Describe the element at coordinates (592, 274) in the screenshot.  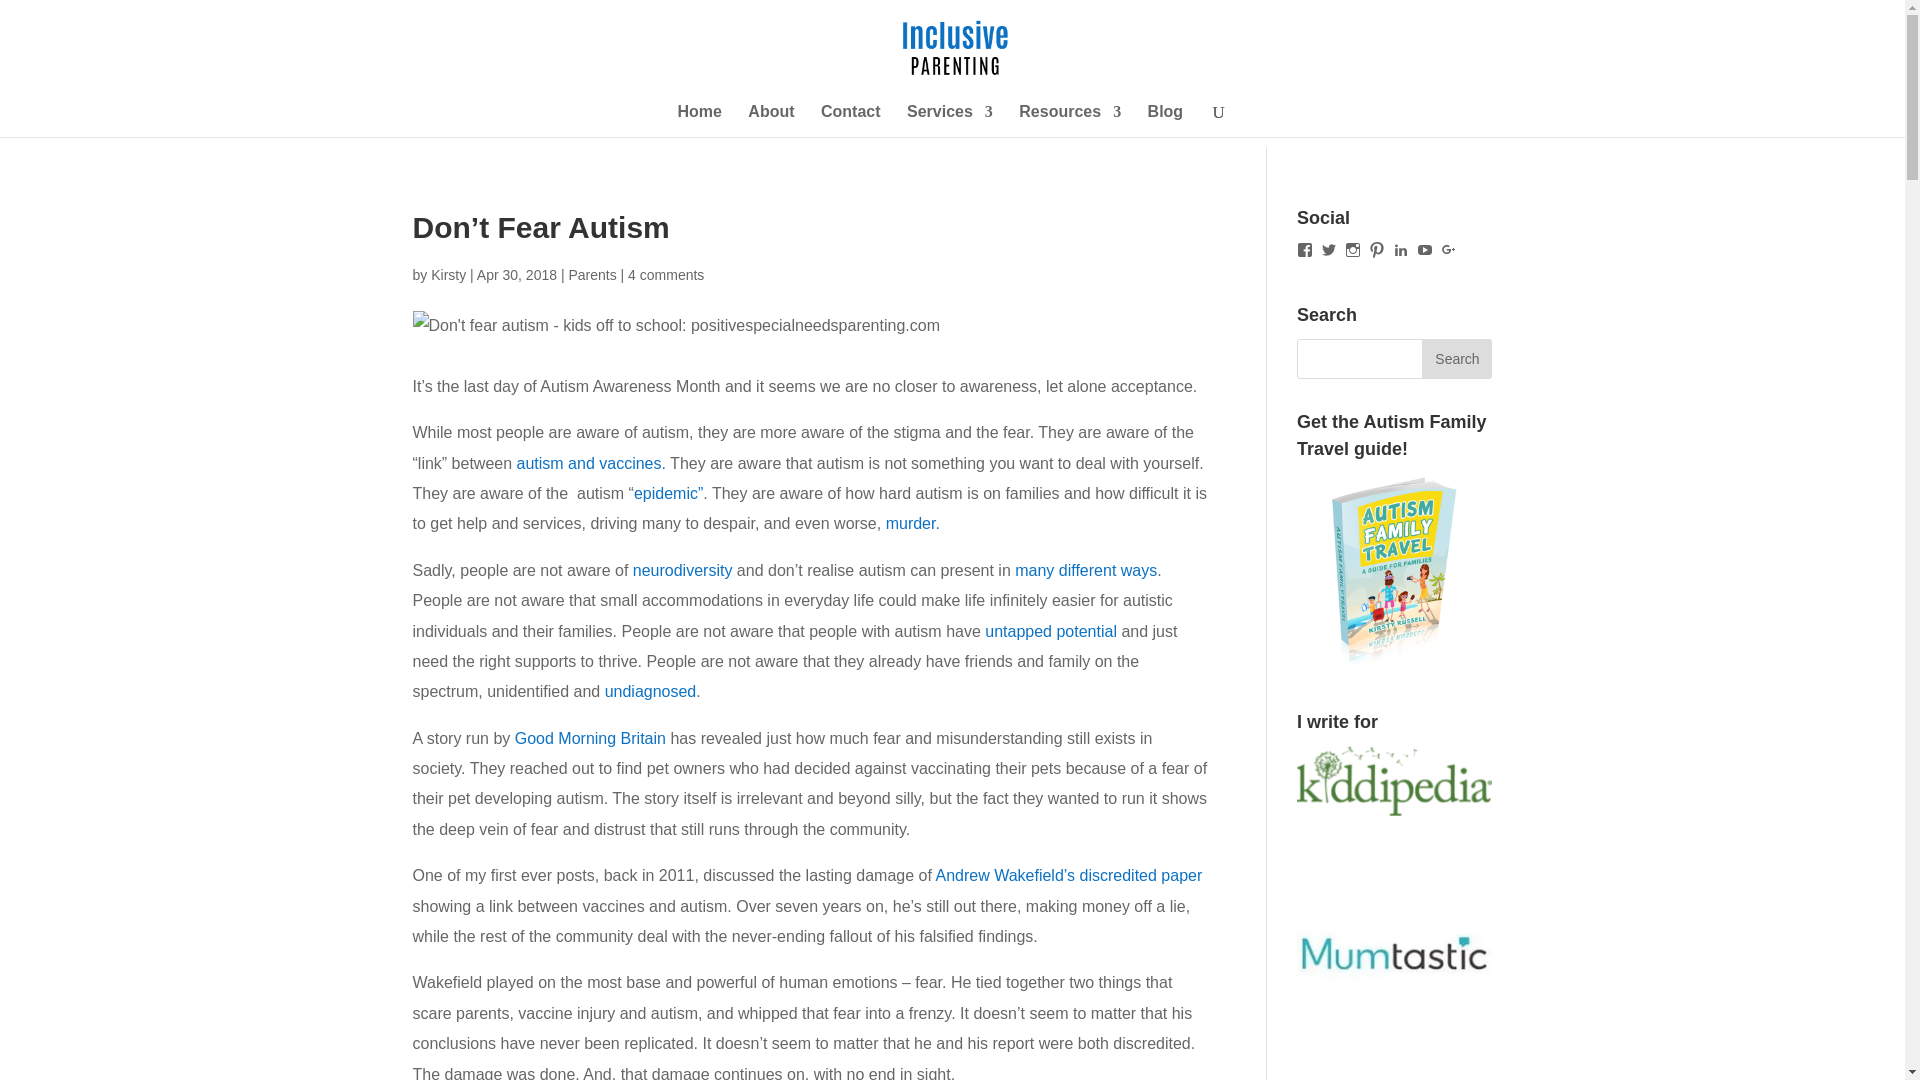
I see `Parents` at that location.